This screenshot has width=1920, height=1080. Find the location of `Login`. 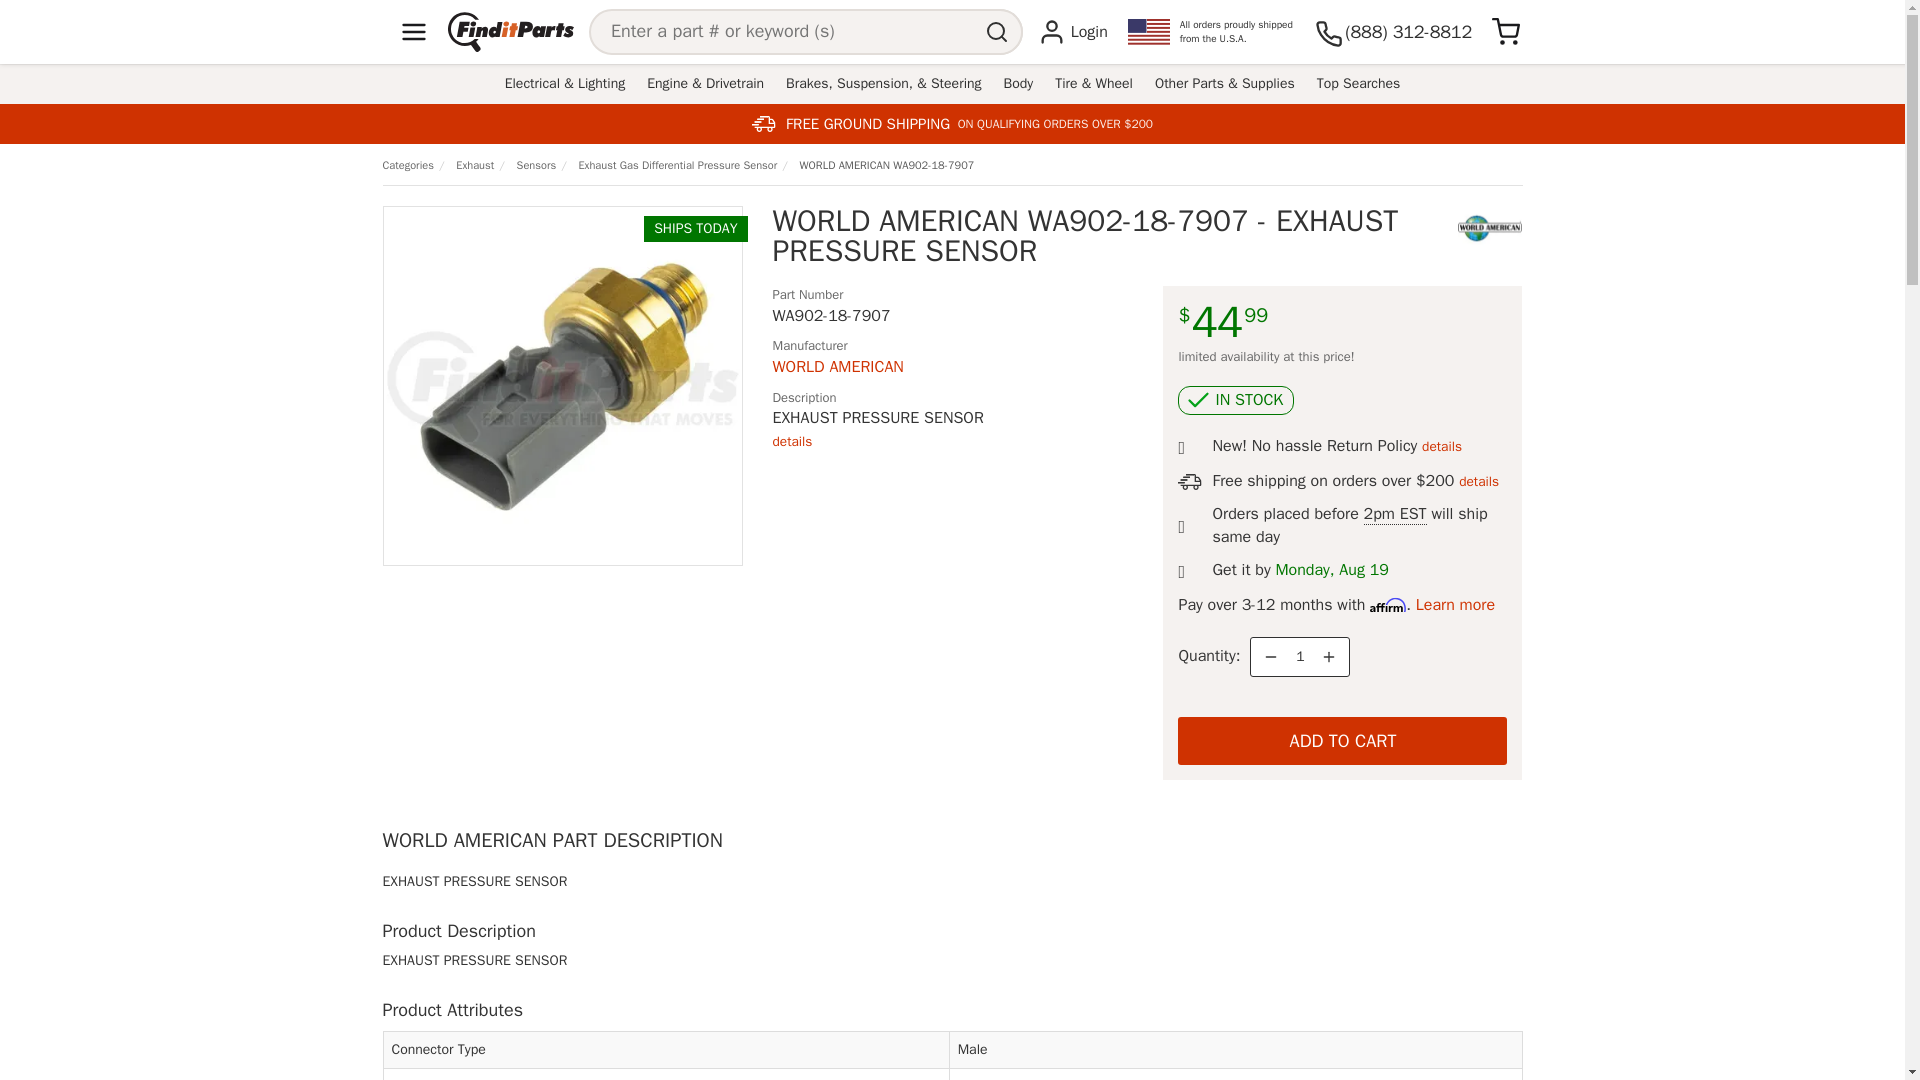

Login is located at coordinates (1072, 32).